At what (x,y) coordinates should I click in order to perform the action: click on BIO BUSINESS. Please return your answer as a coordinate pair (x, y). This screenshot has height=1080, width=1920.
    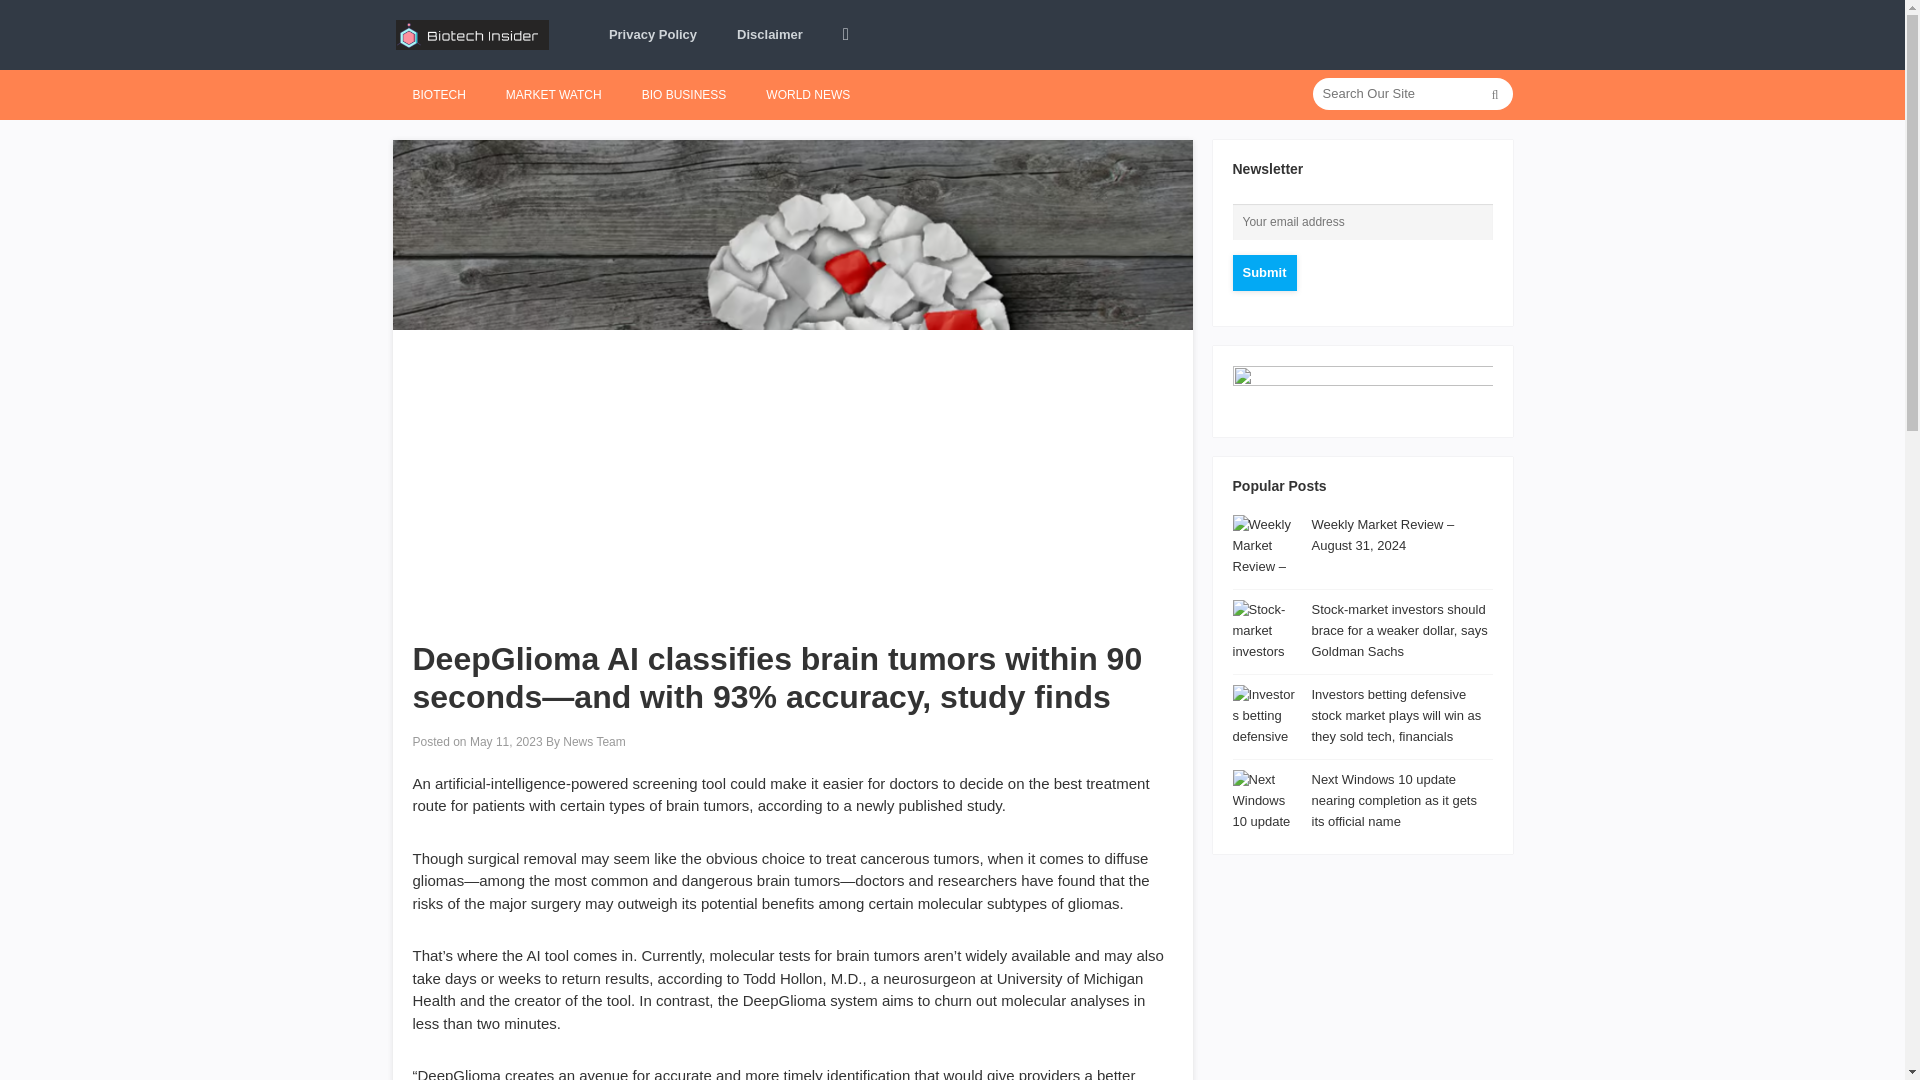
    Looking at the image, I should click on (684, 94).